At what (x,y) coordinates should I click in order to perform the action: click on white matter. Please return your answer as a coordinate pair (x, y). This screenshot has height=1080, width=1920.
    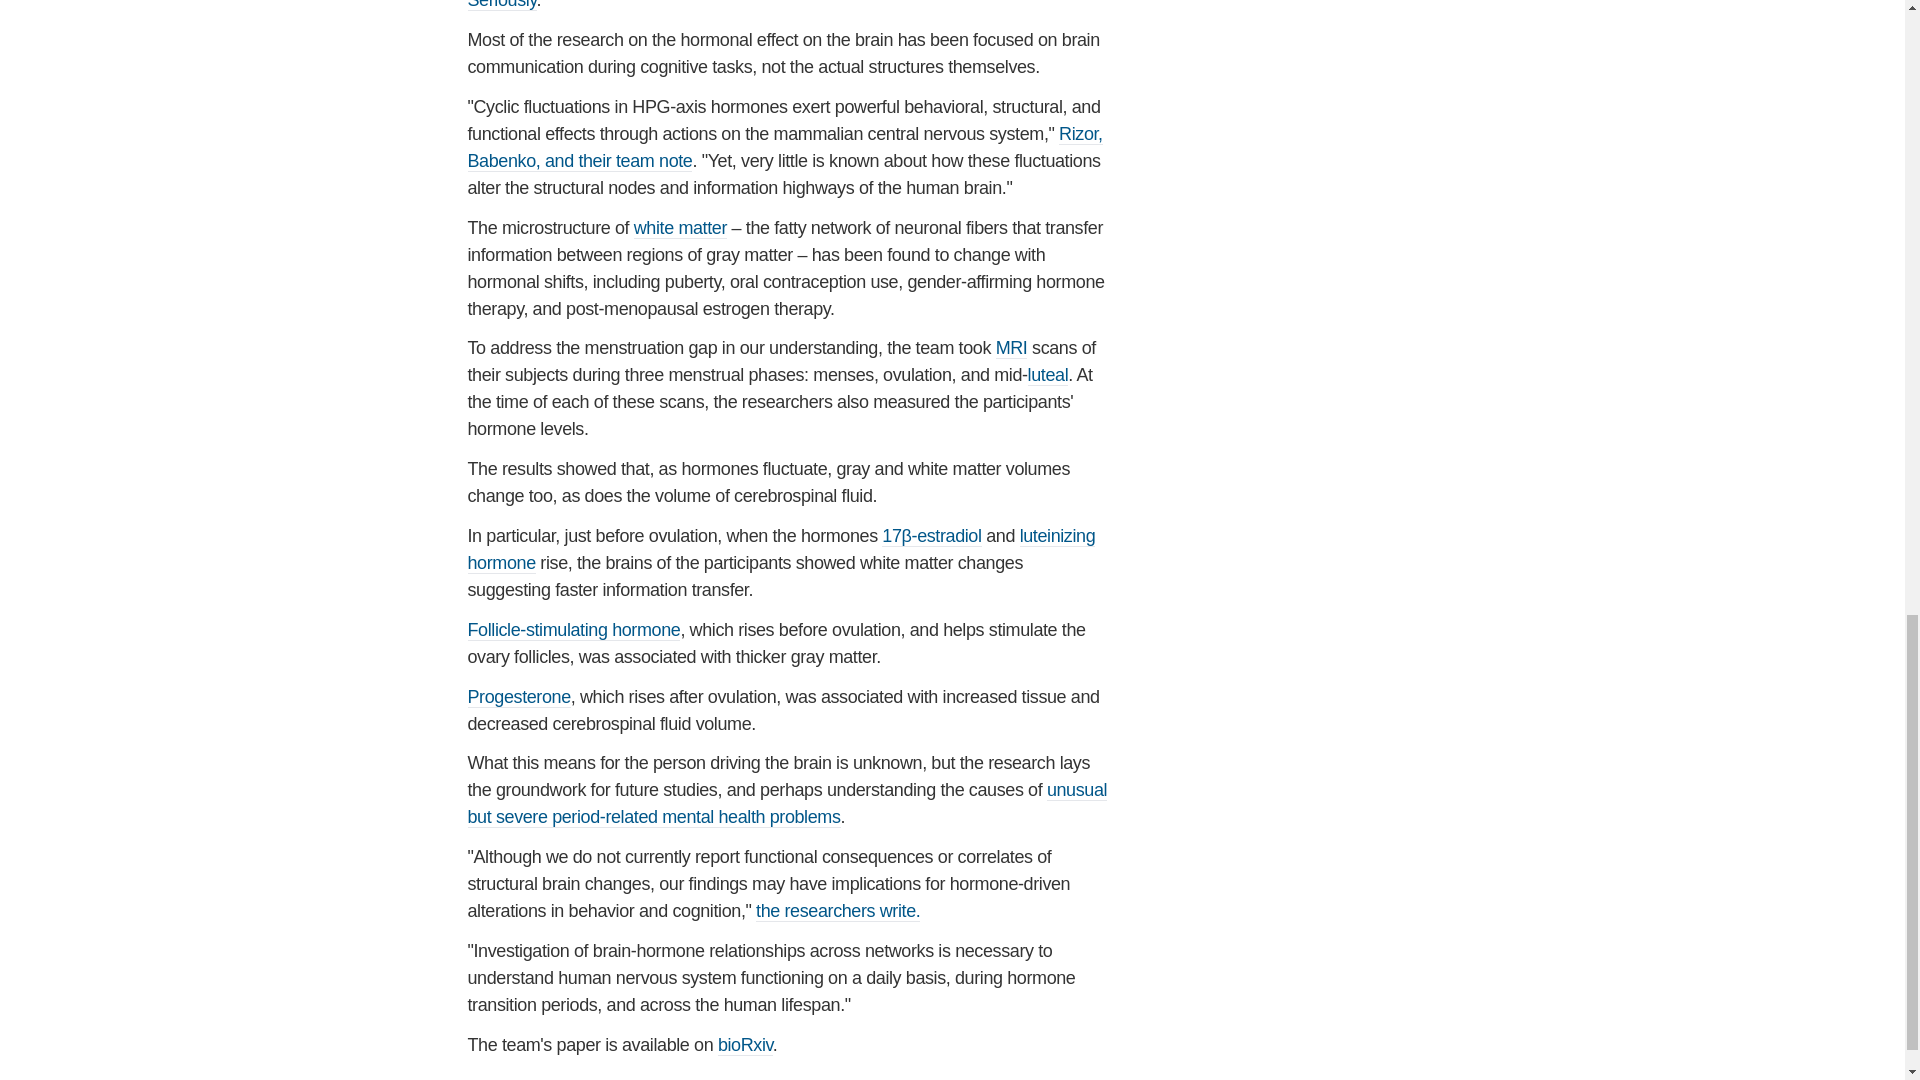
    Looking at the image, I should click on (680, 228).